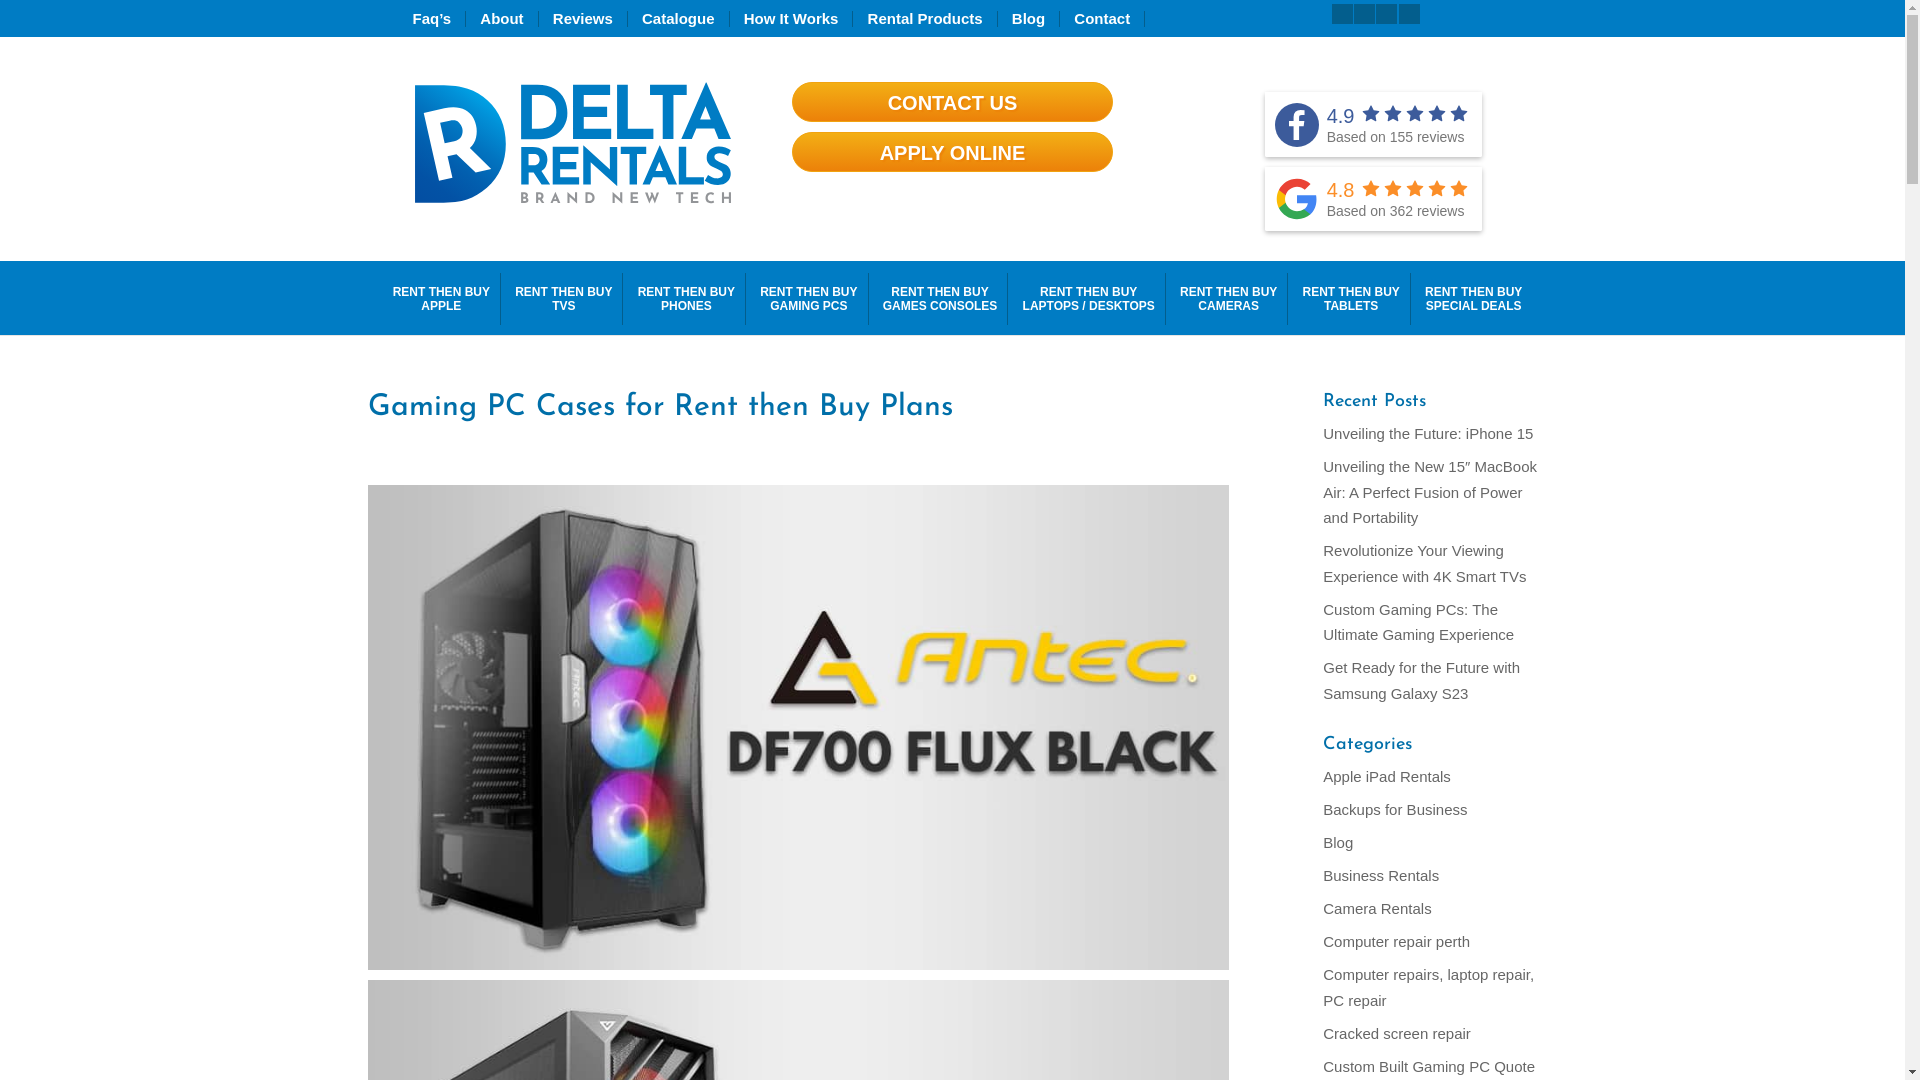 The width and height of the screenshot is (1920, 1080). What do you see at coordinates (952, 102) in the screenshot?
I see `CONTACT US` at bounding box center [952, 102].